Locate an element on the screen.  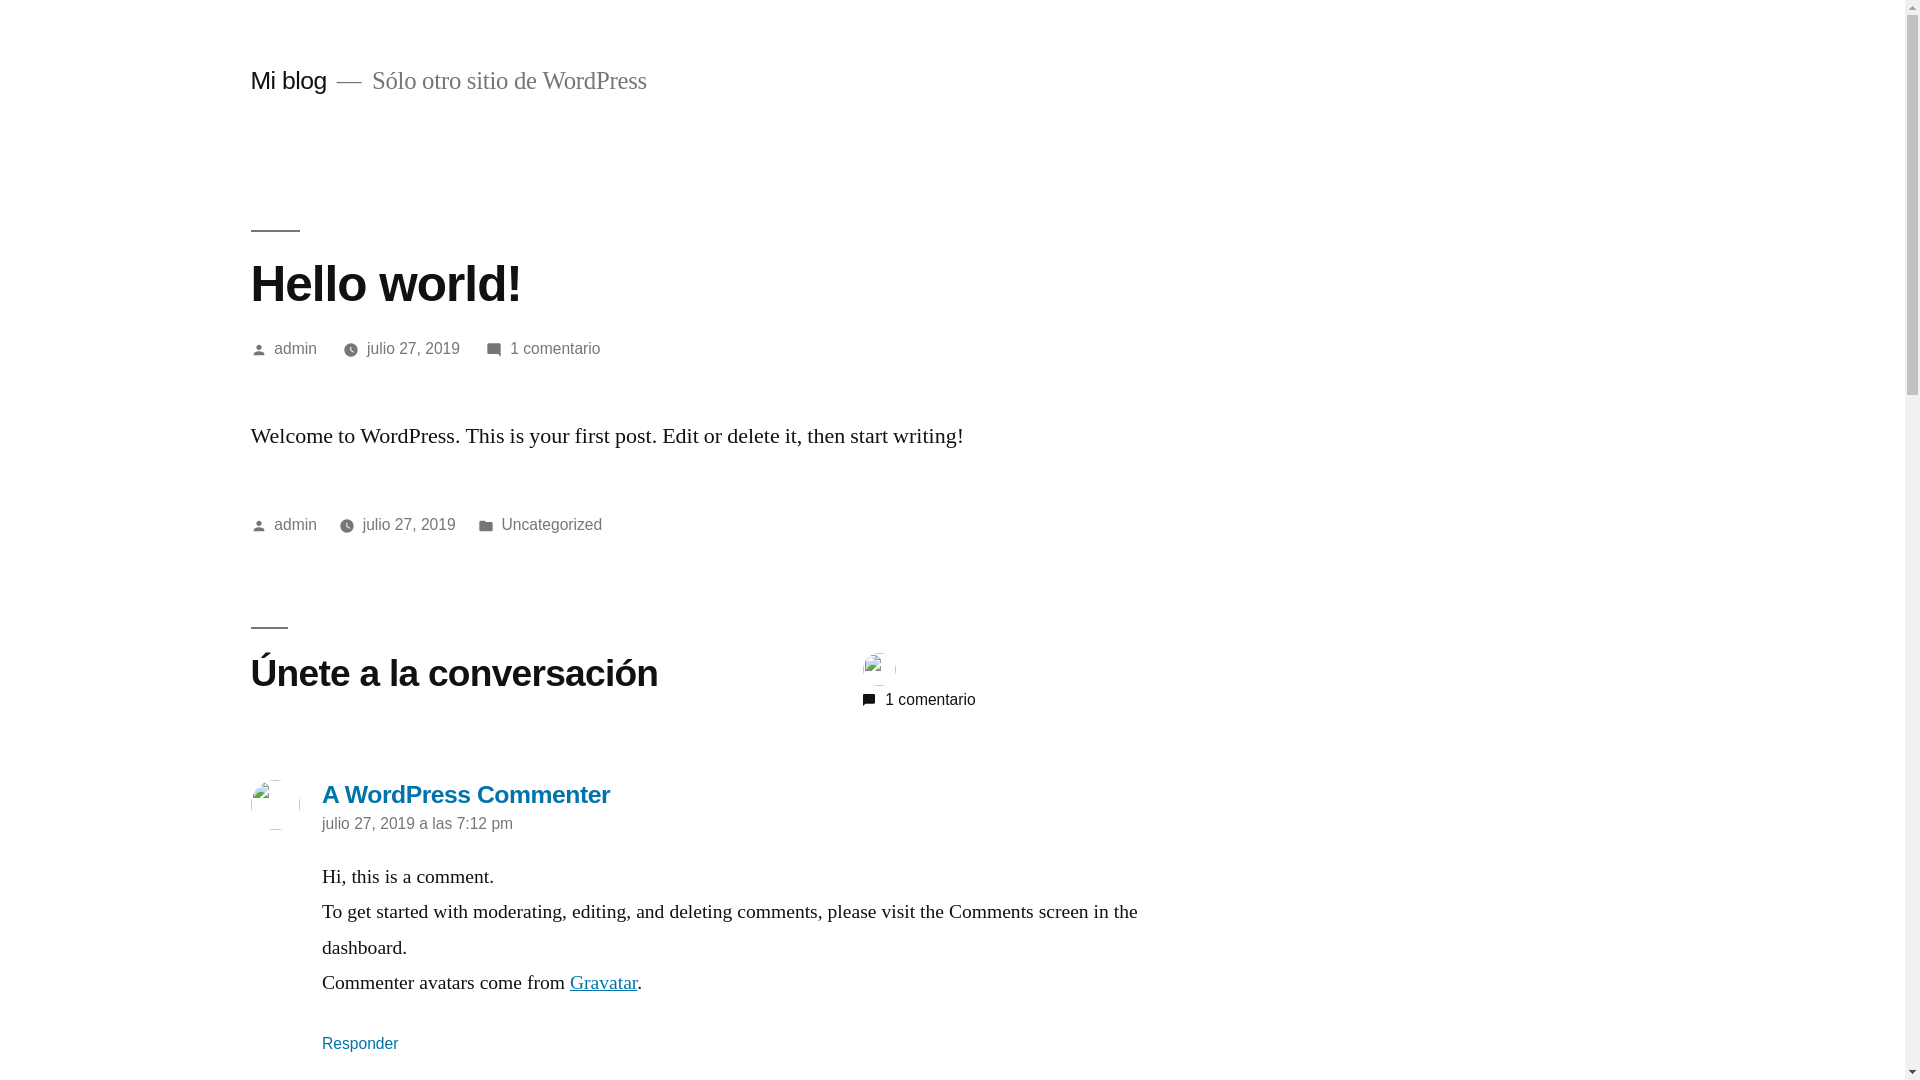
julio 27, 2019 is located at coordinates (414, 348).